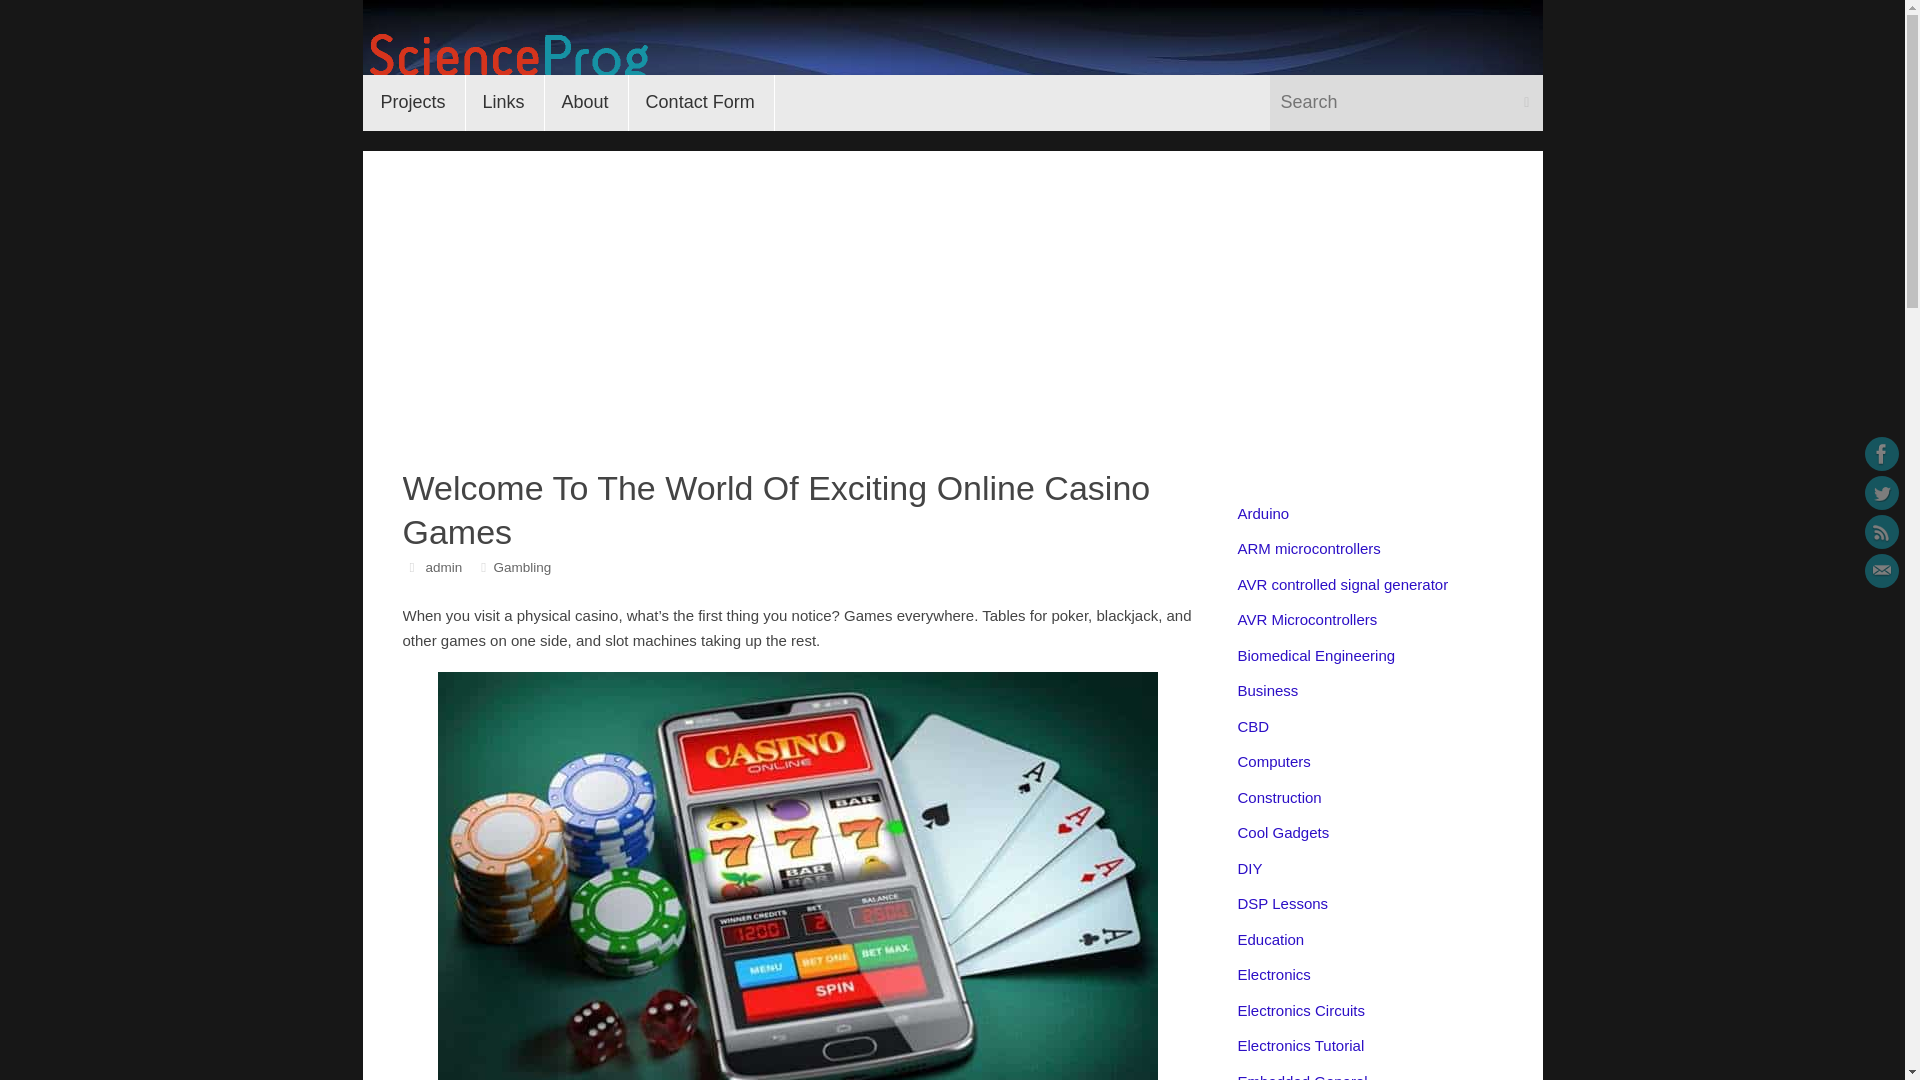  I want to click on View all posts by admin, so click(443, 567).